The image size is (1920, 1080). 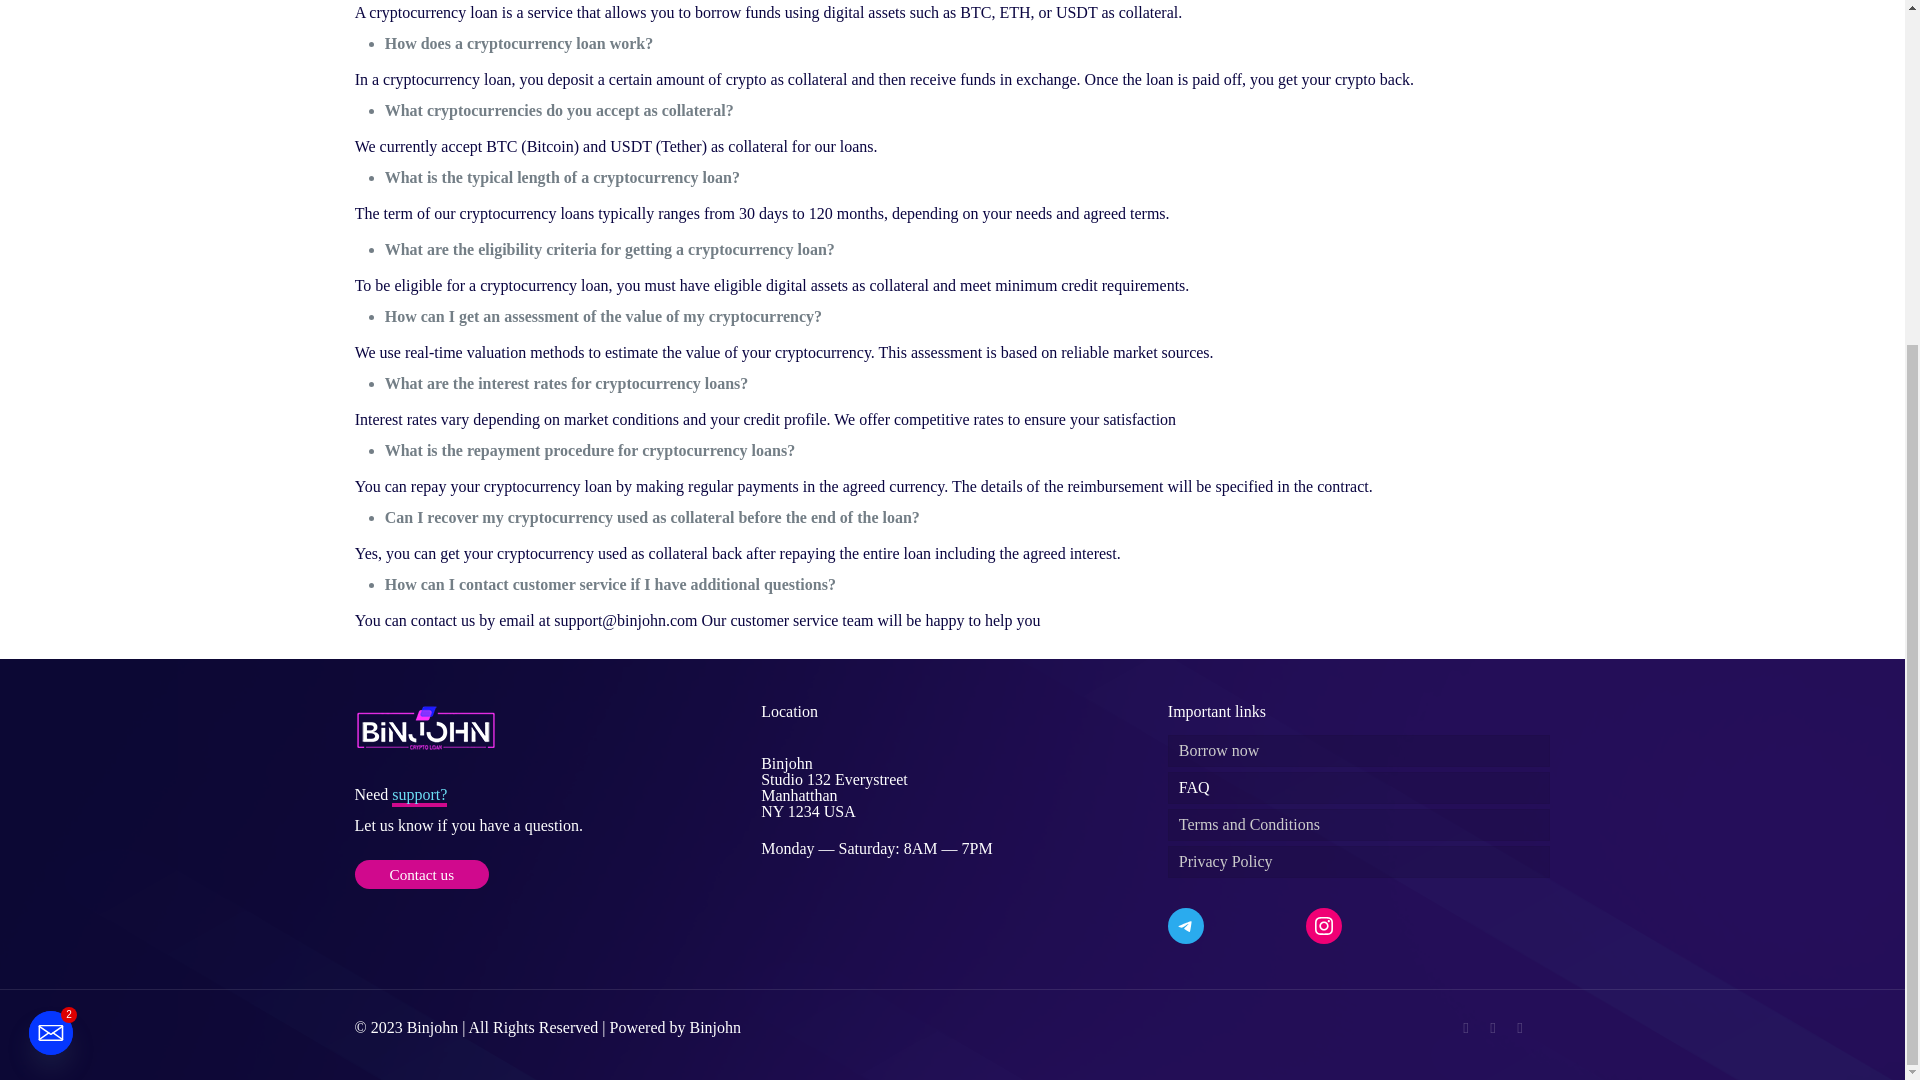 I want to click on Twitter, so click(x=1492, y=1027).